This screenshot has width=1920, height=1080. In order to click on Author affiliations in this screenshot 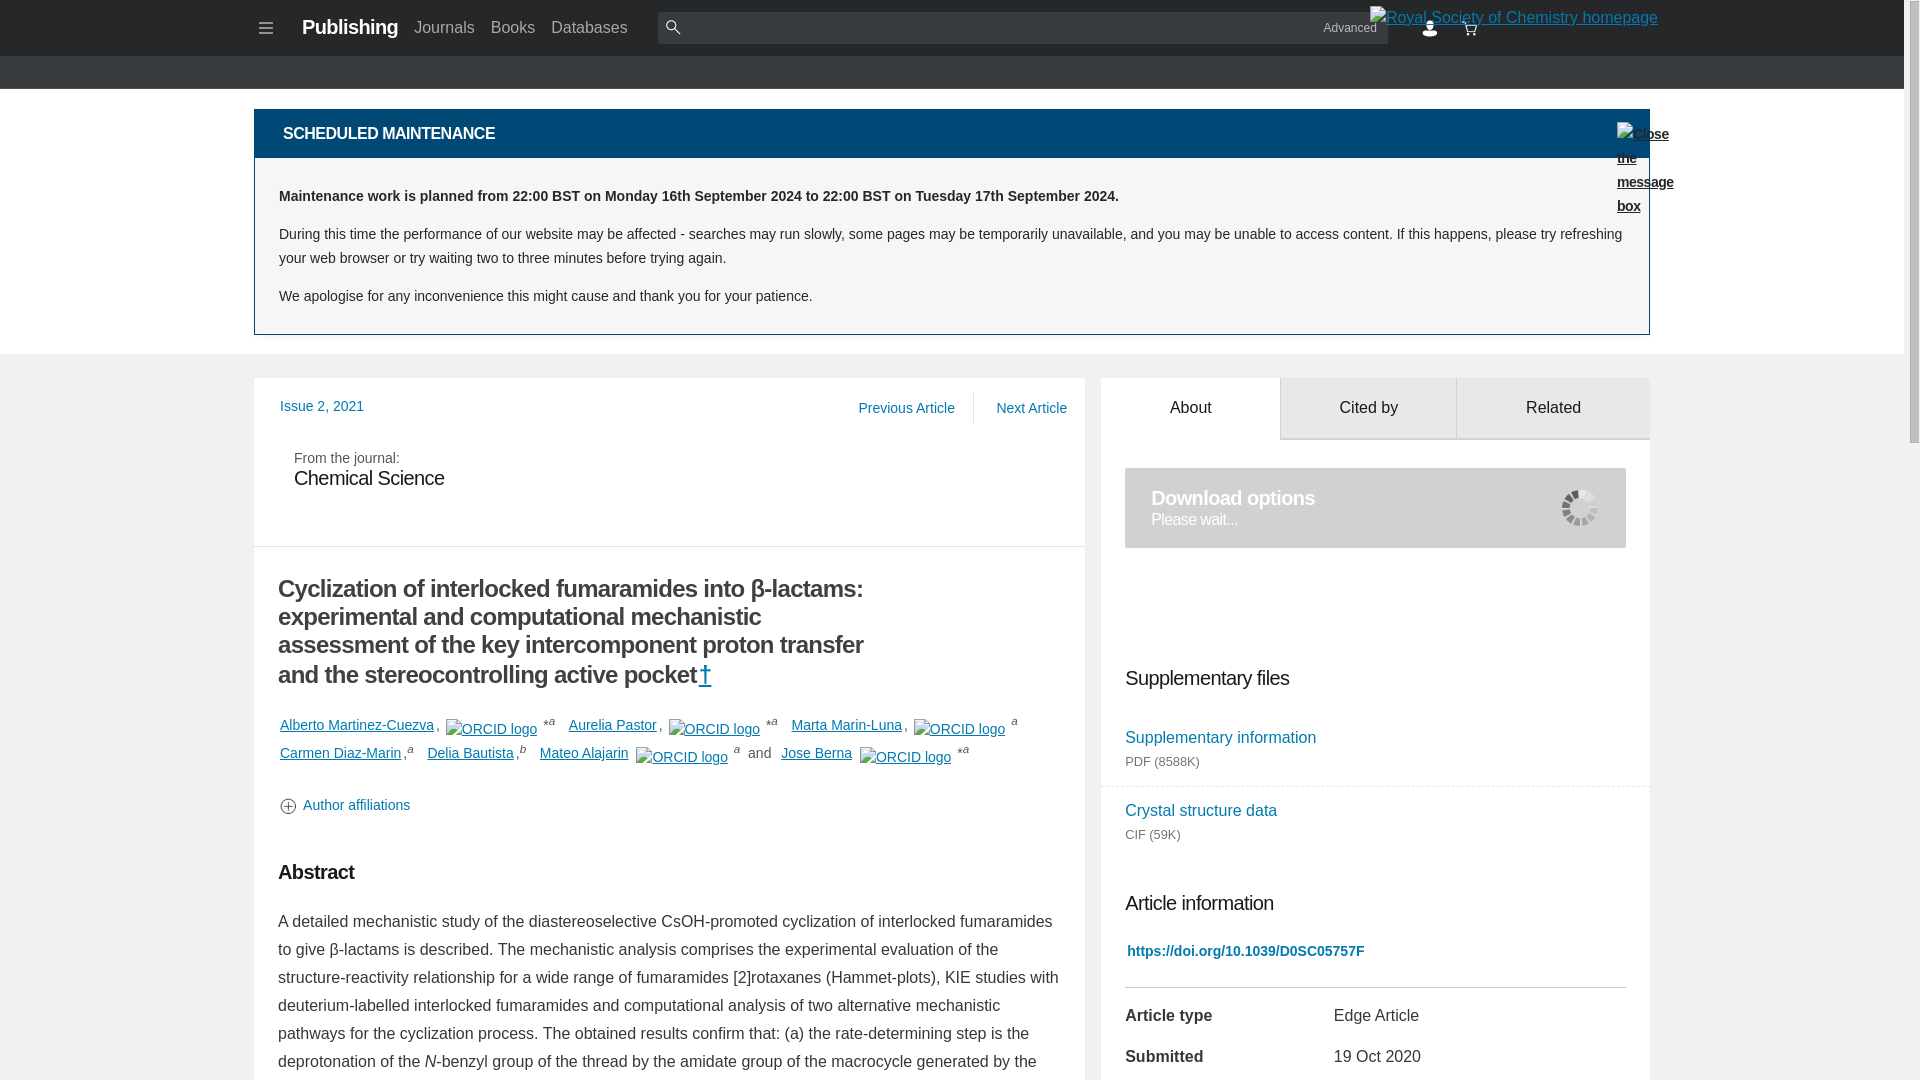, I will do `click(906, 408)`.